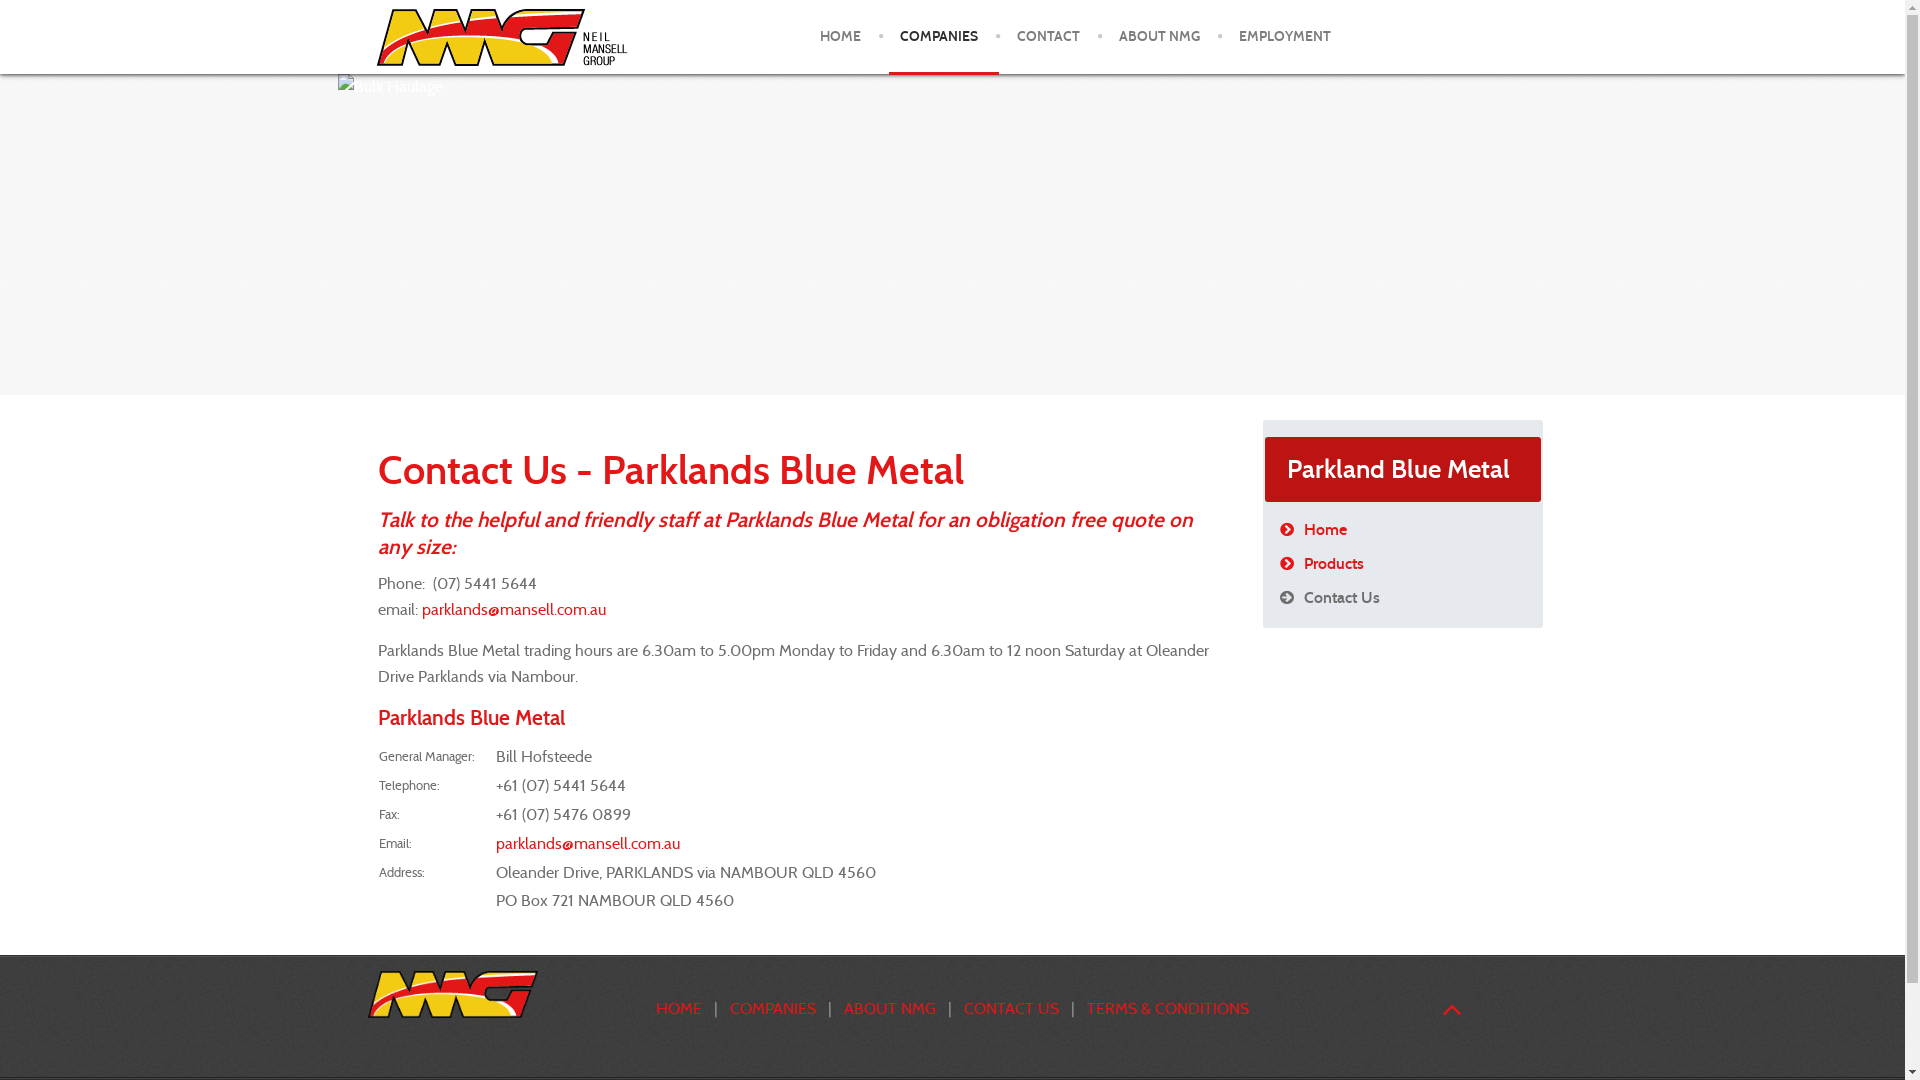  I want to click on Neil Mansell Group, so click(502, 38).